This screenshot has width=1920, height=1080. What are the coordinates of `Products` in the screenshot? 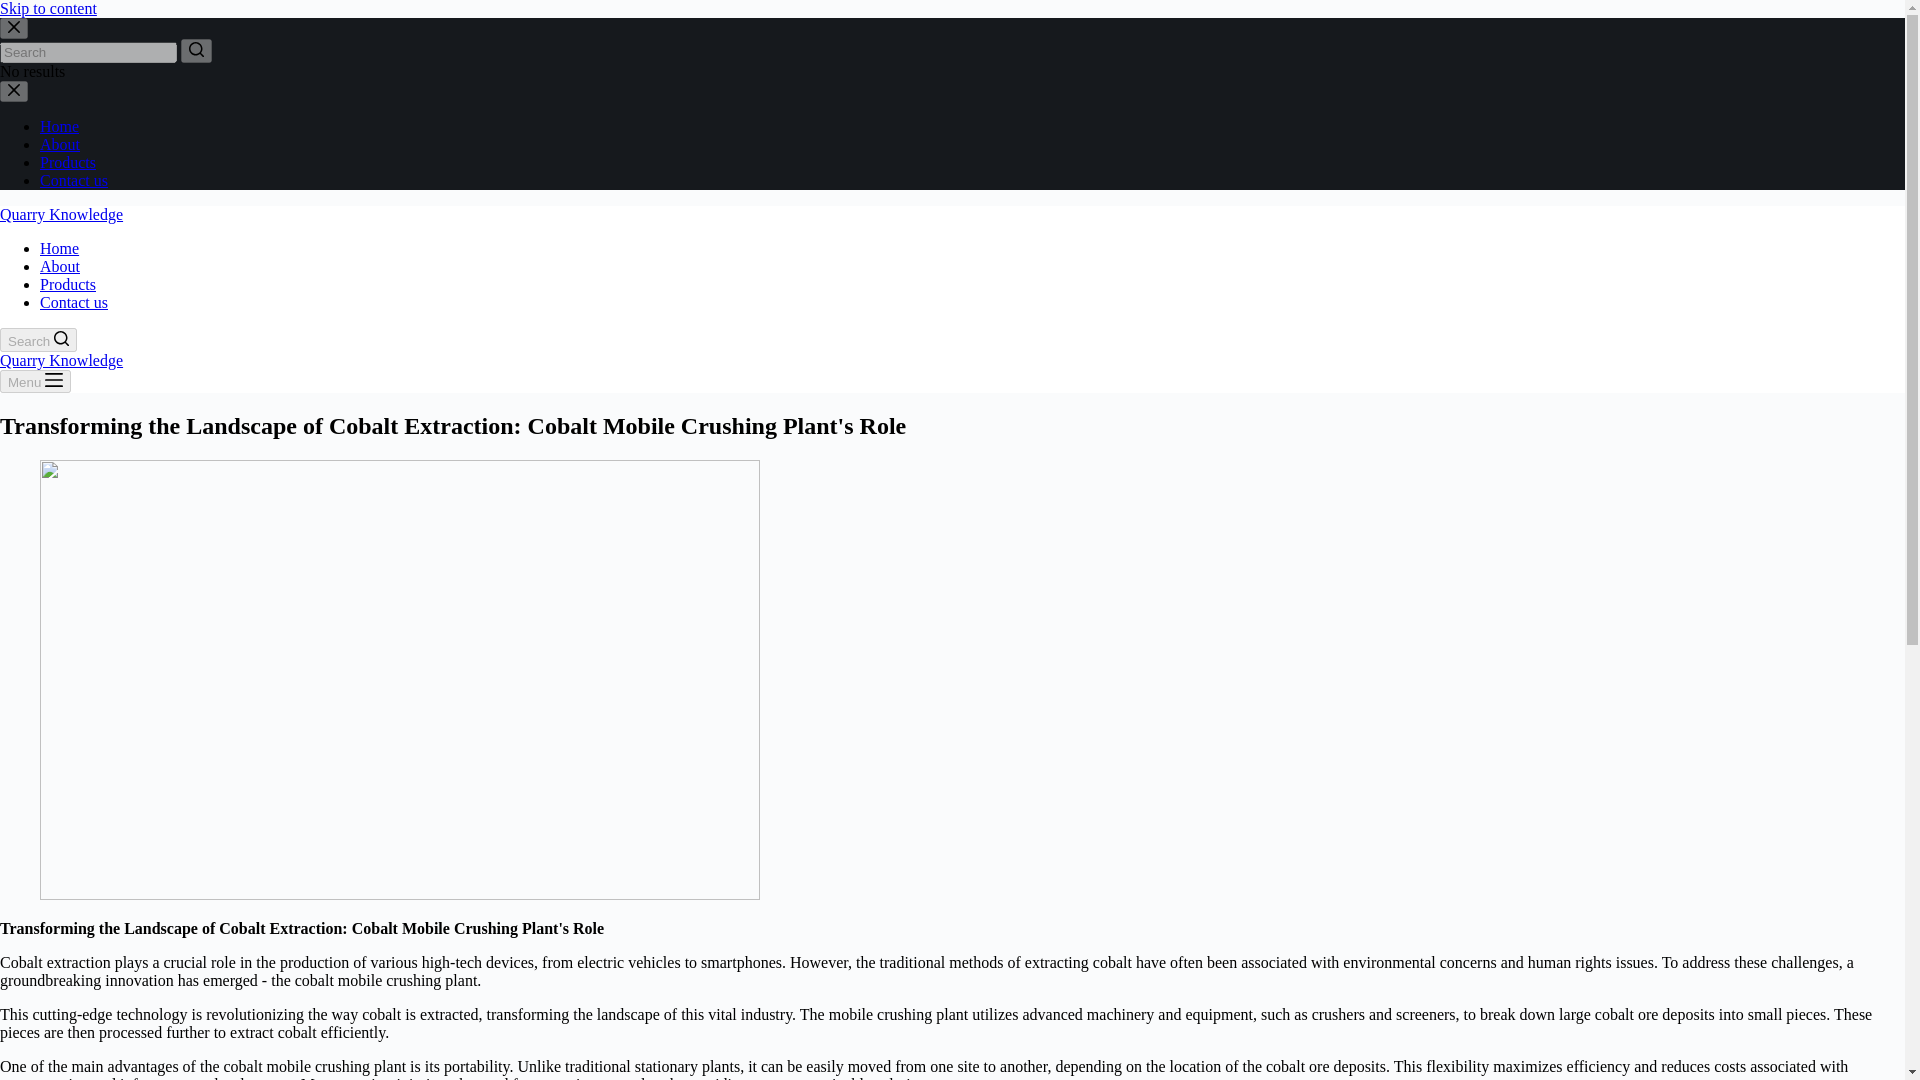 It's located at (68, 284).